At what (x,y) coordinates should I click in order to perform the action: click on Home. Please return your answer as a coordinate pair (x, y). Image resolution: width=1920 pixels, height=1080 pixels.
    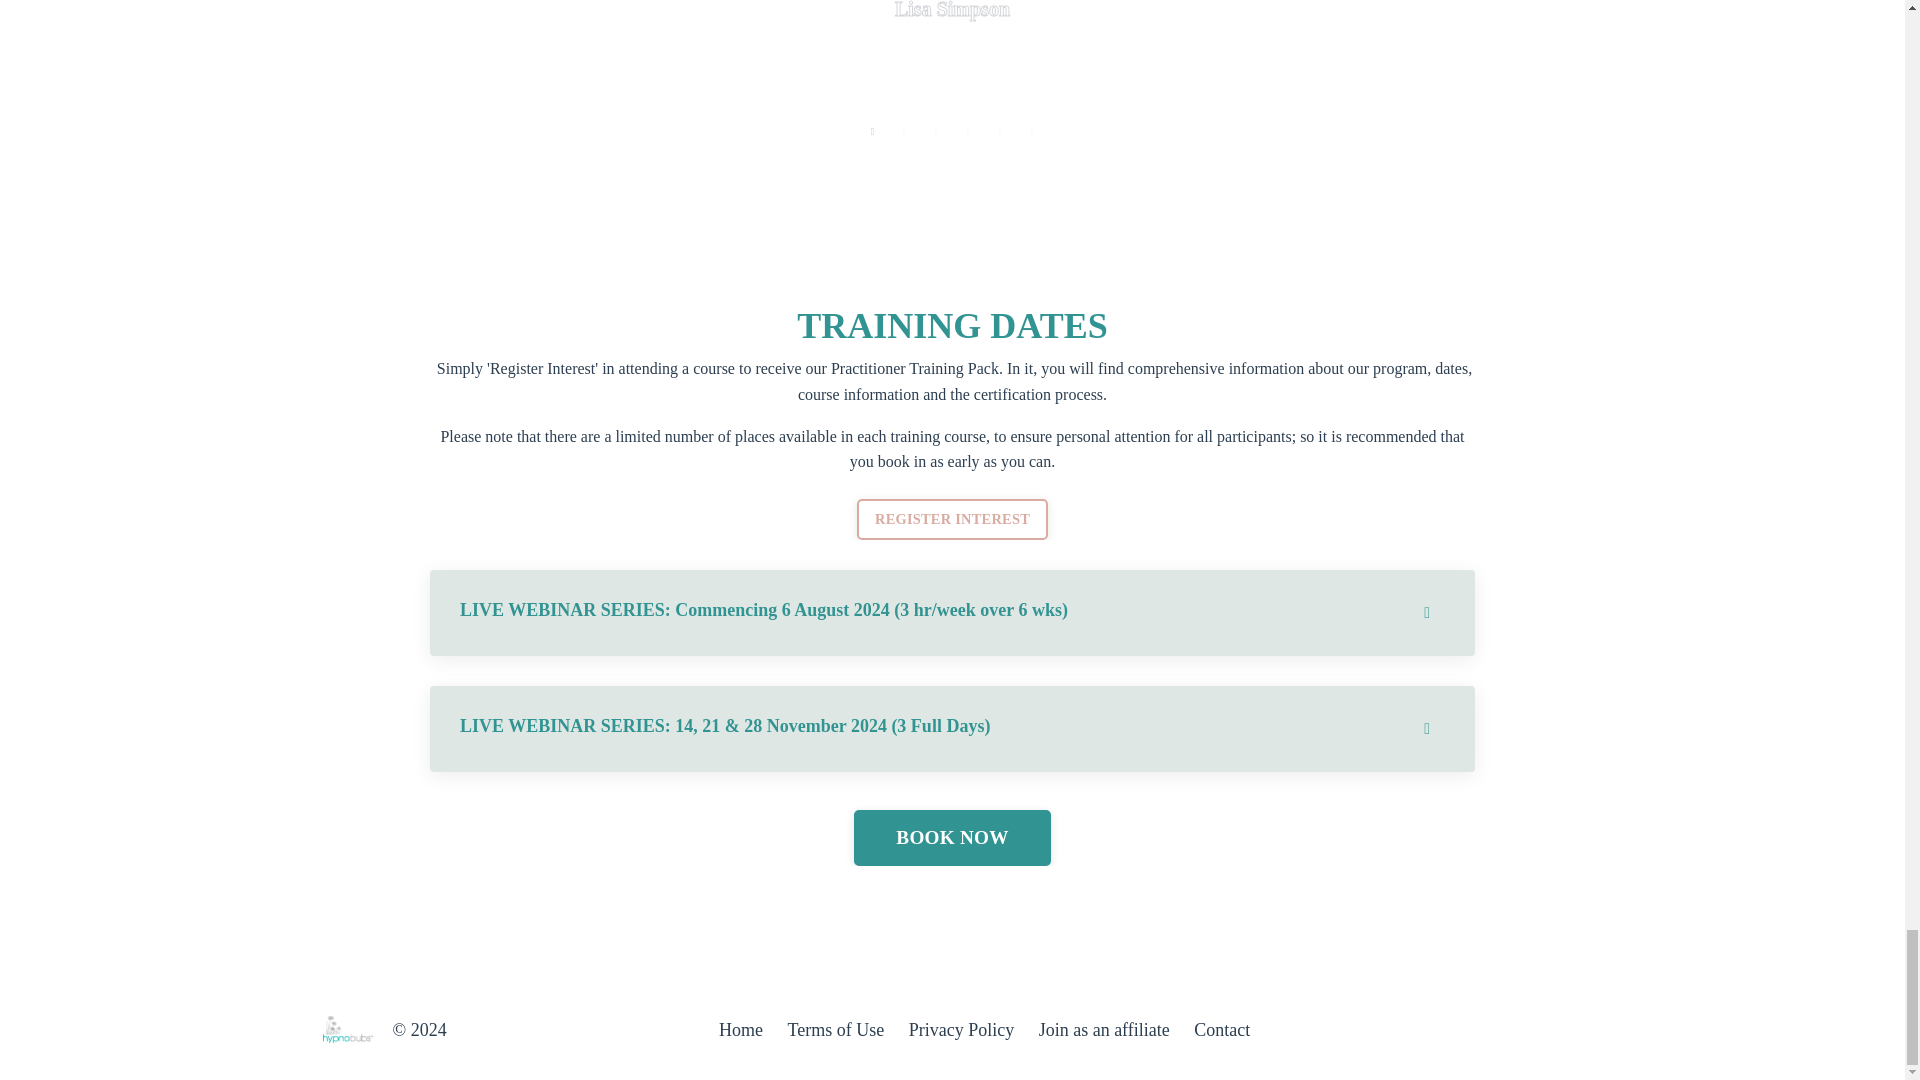
    Looking at the image, I should click on (740, 1030).